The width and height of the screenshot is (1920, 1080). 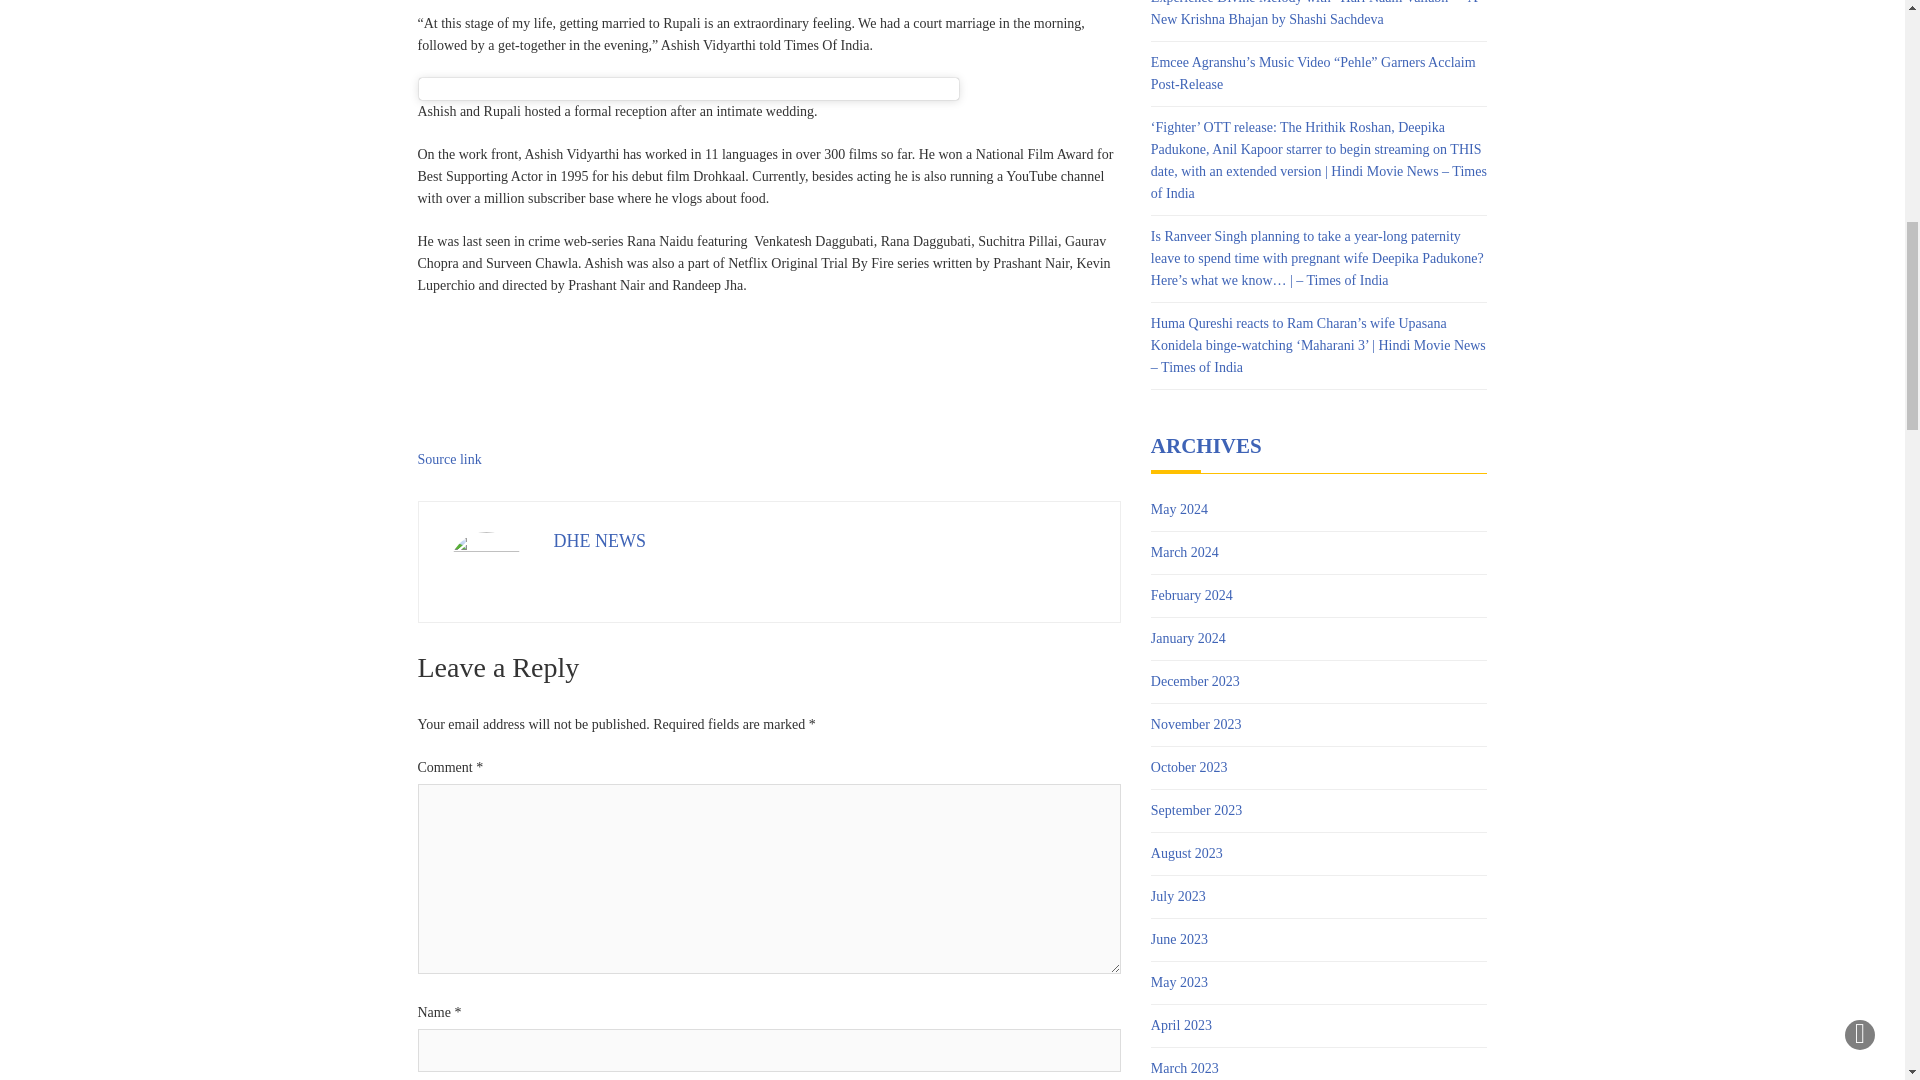 I want to click on DHE NEWS, so click(x=600, y=540).